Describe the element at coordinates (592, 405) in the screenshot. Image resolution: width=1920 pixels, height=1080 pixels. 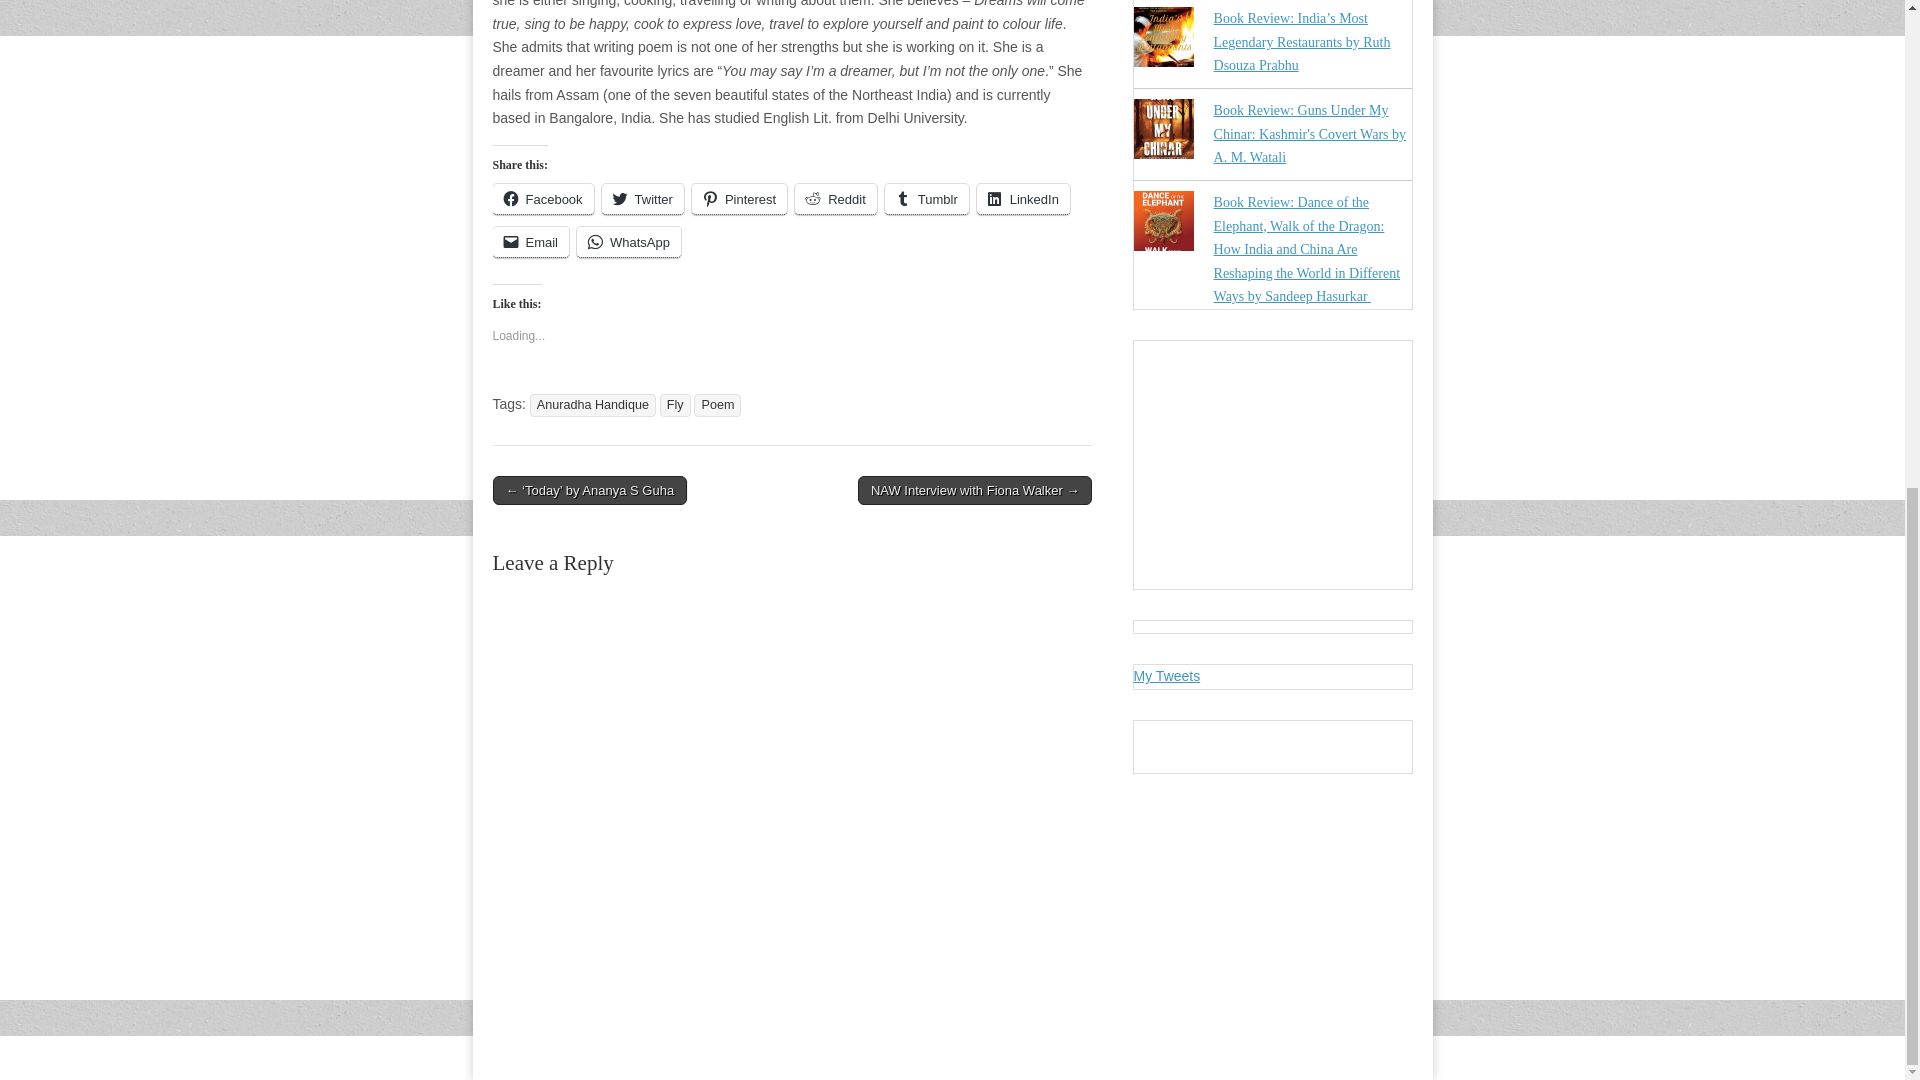
I see `Anuradha Handique` at that location.